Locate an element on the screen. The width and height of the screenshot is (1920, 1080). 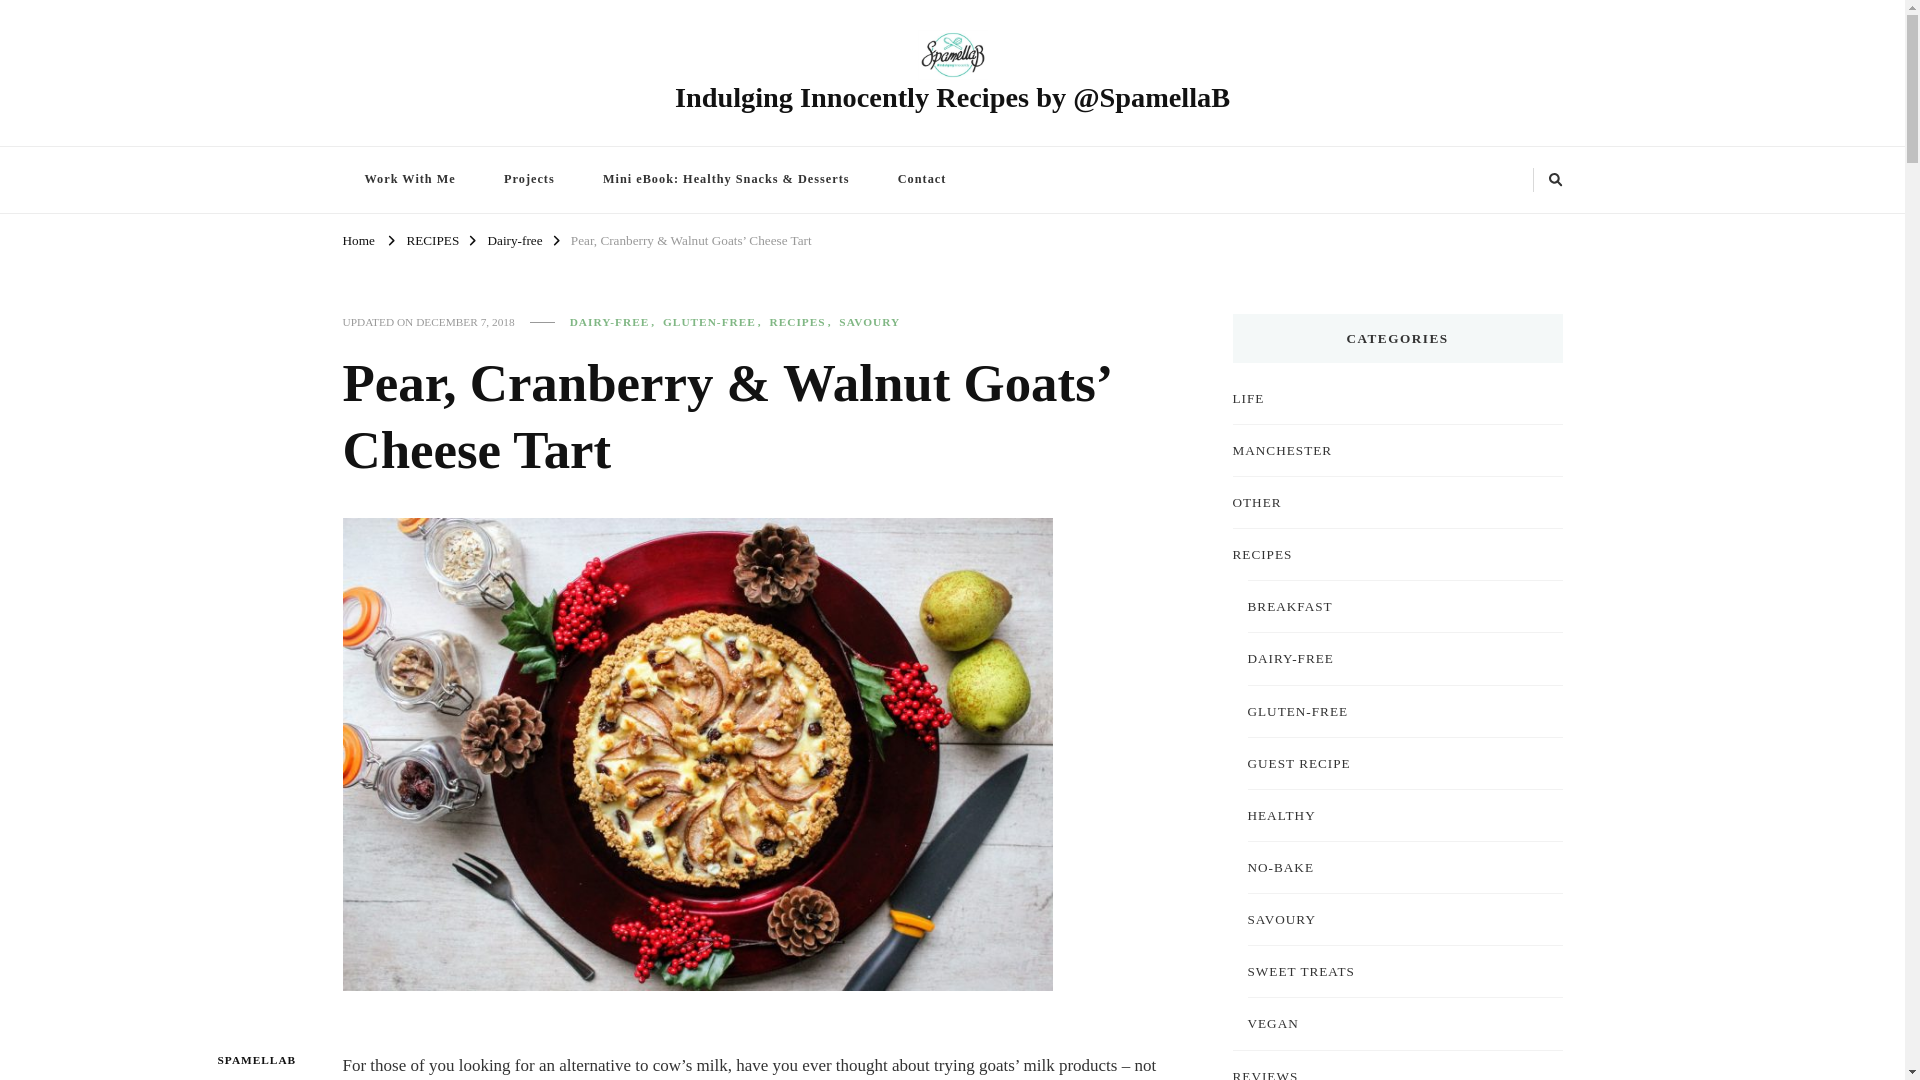
SAVOURY is located at coordinates (870, 322).